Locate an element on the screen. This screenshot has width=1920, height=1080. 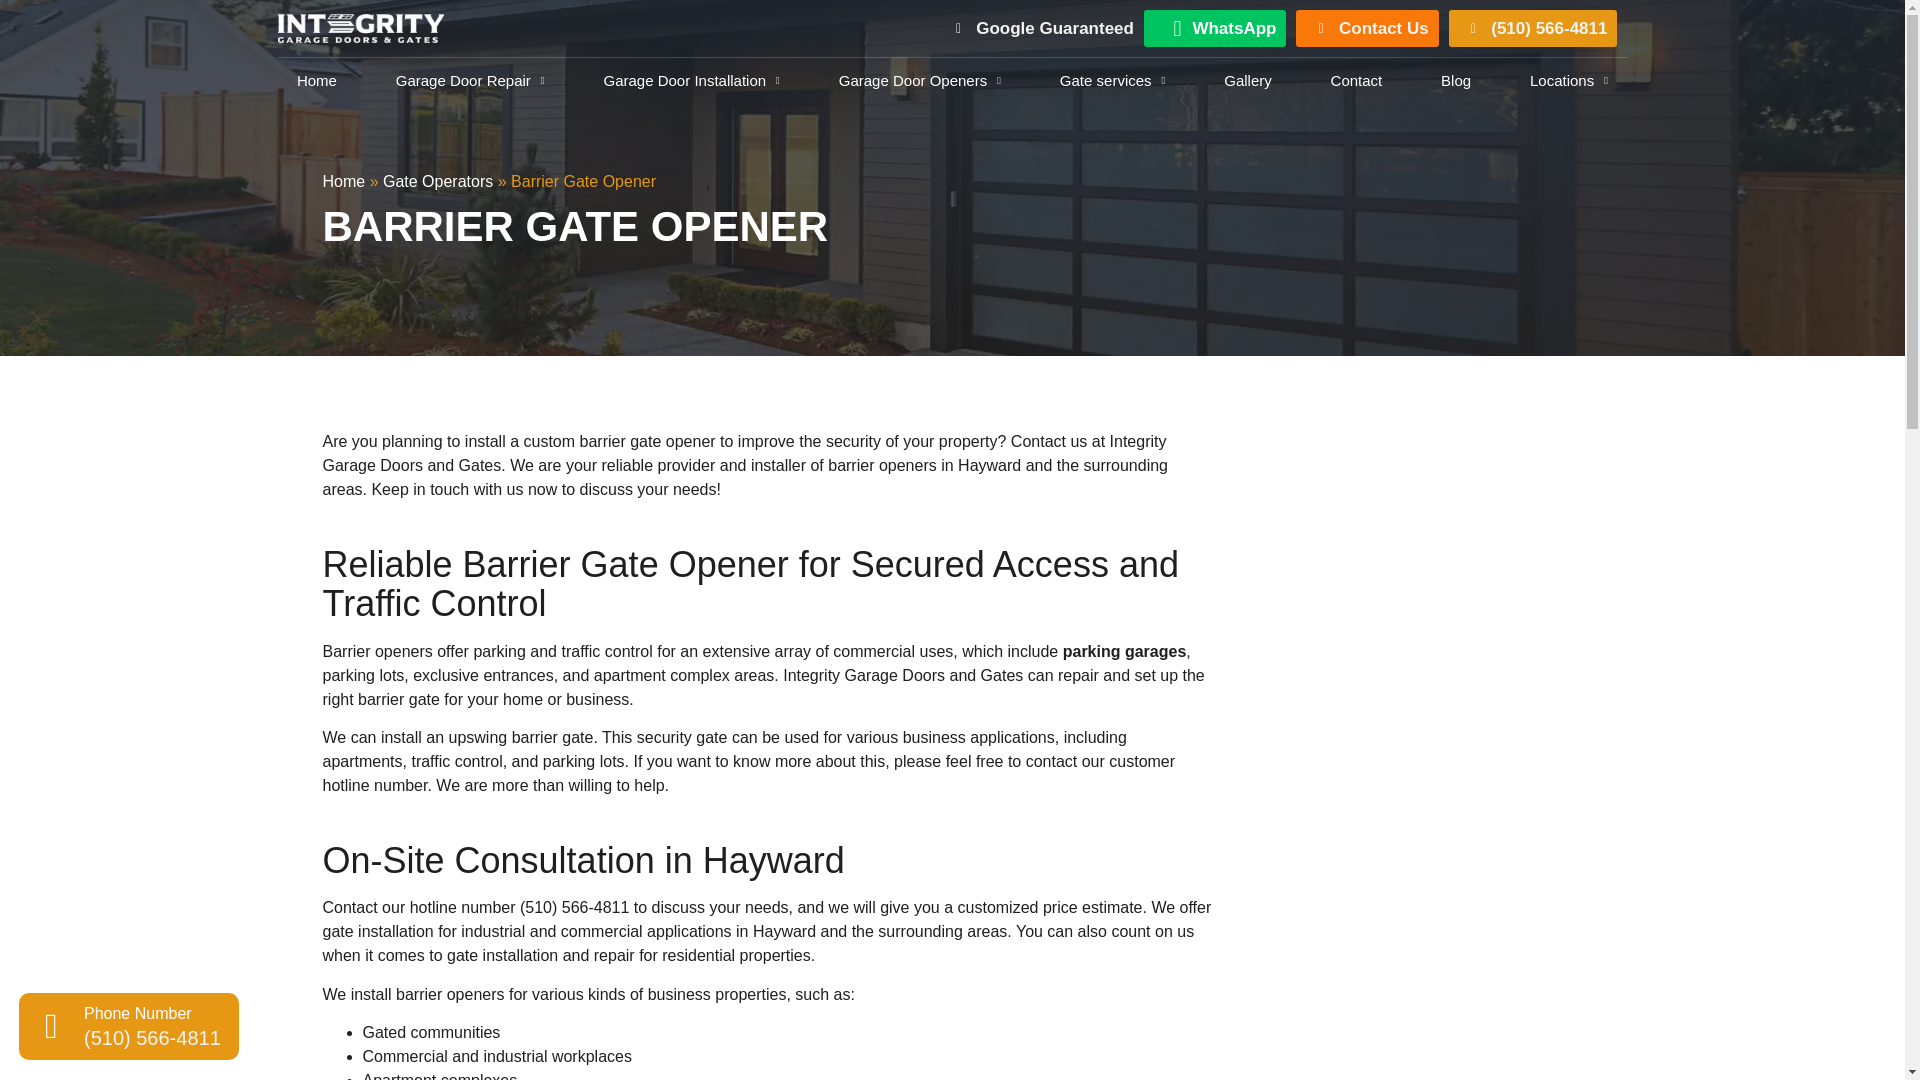
Contact Us is located at coordinates (1366, 28).